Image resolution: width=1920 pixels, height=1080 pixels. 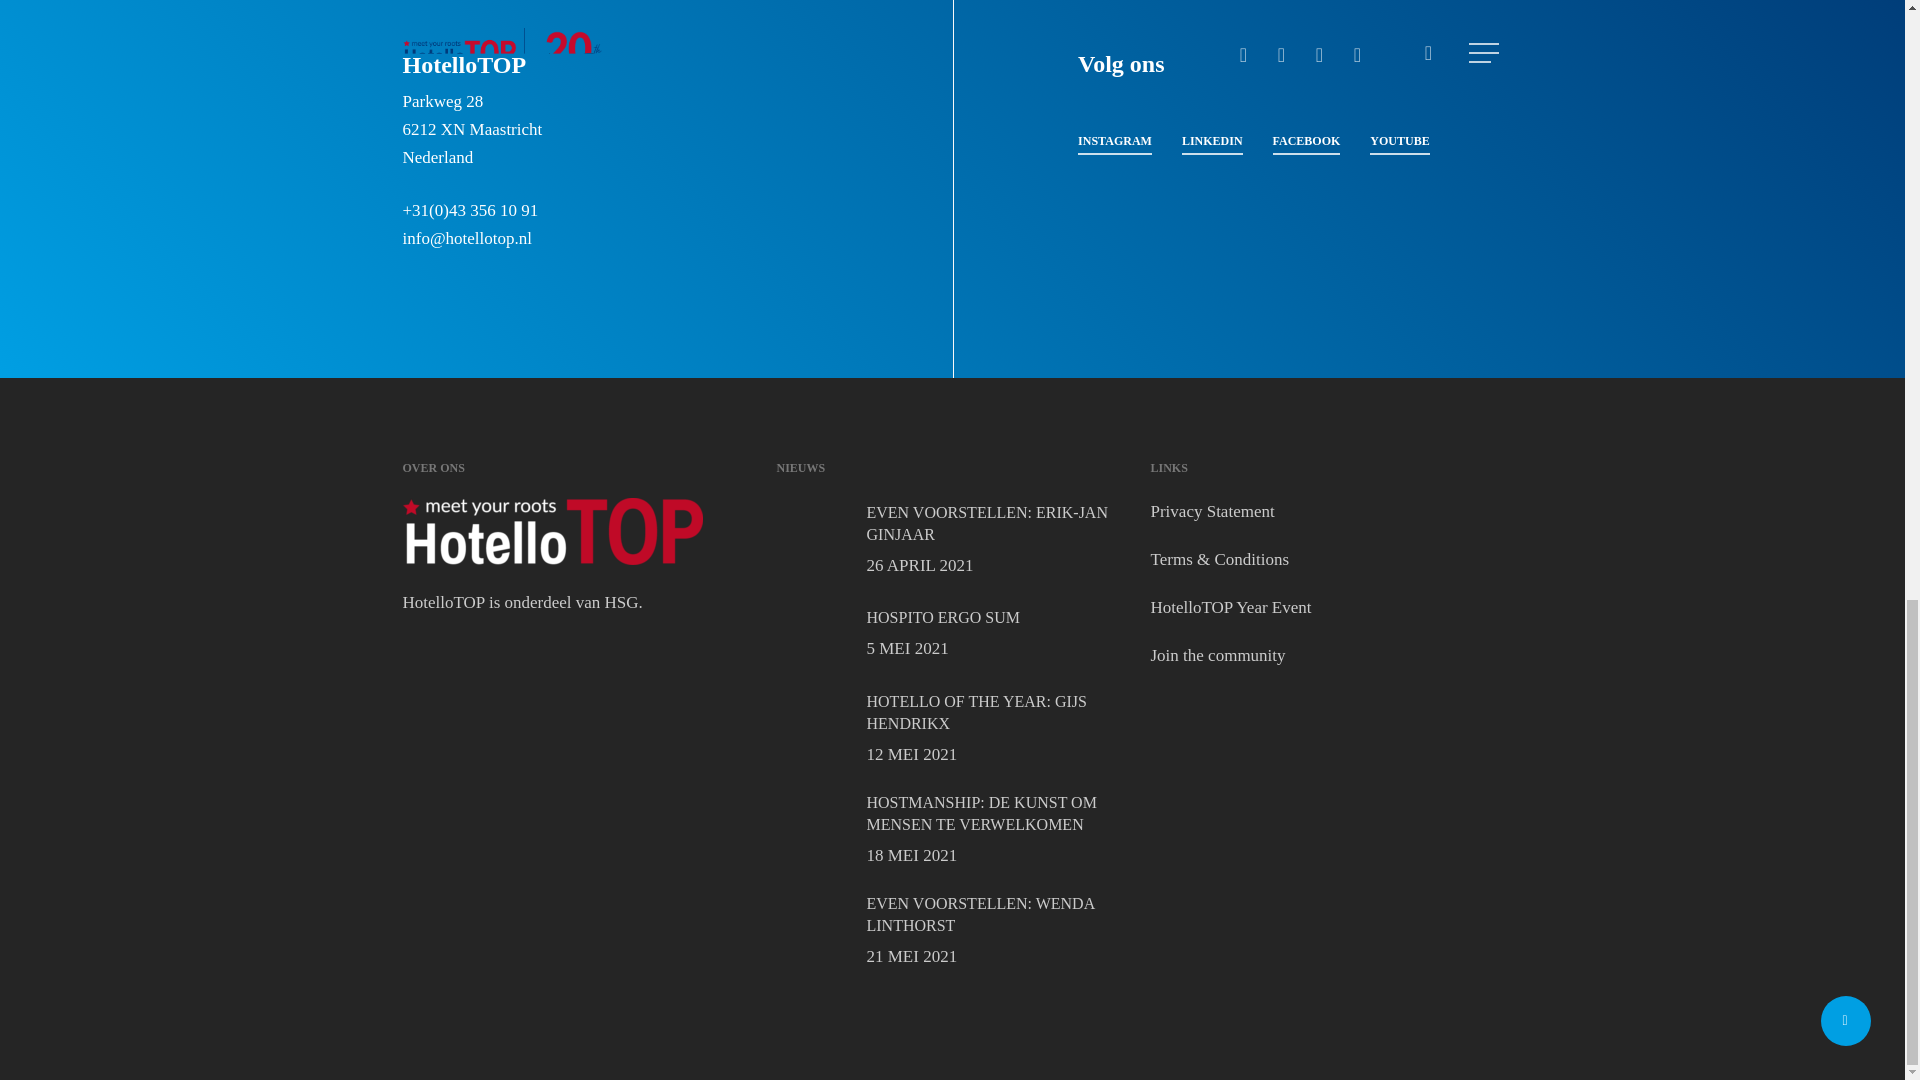 I want to click on Join the community, so click(x=952, y=540).